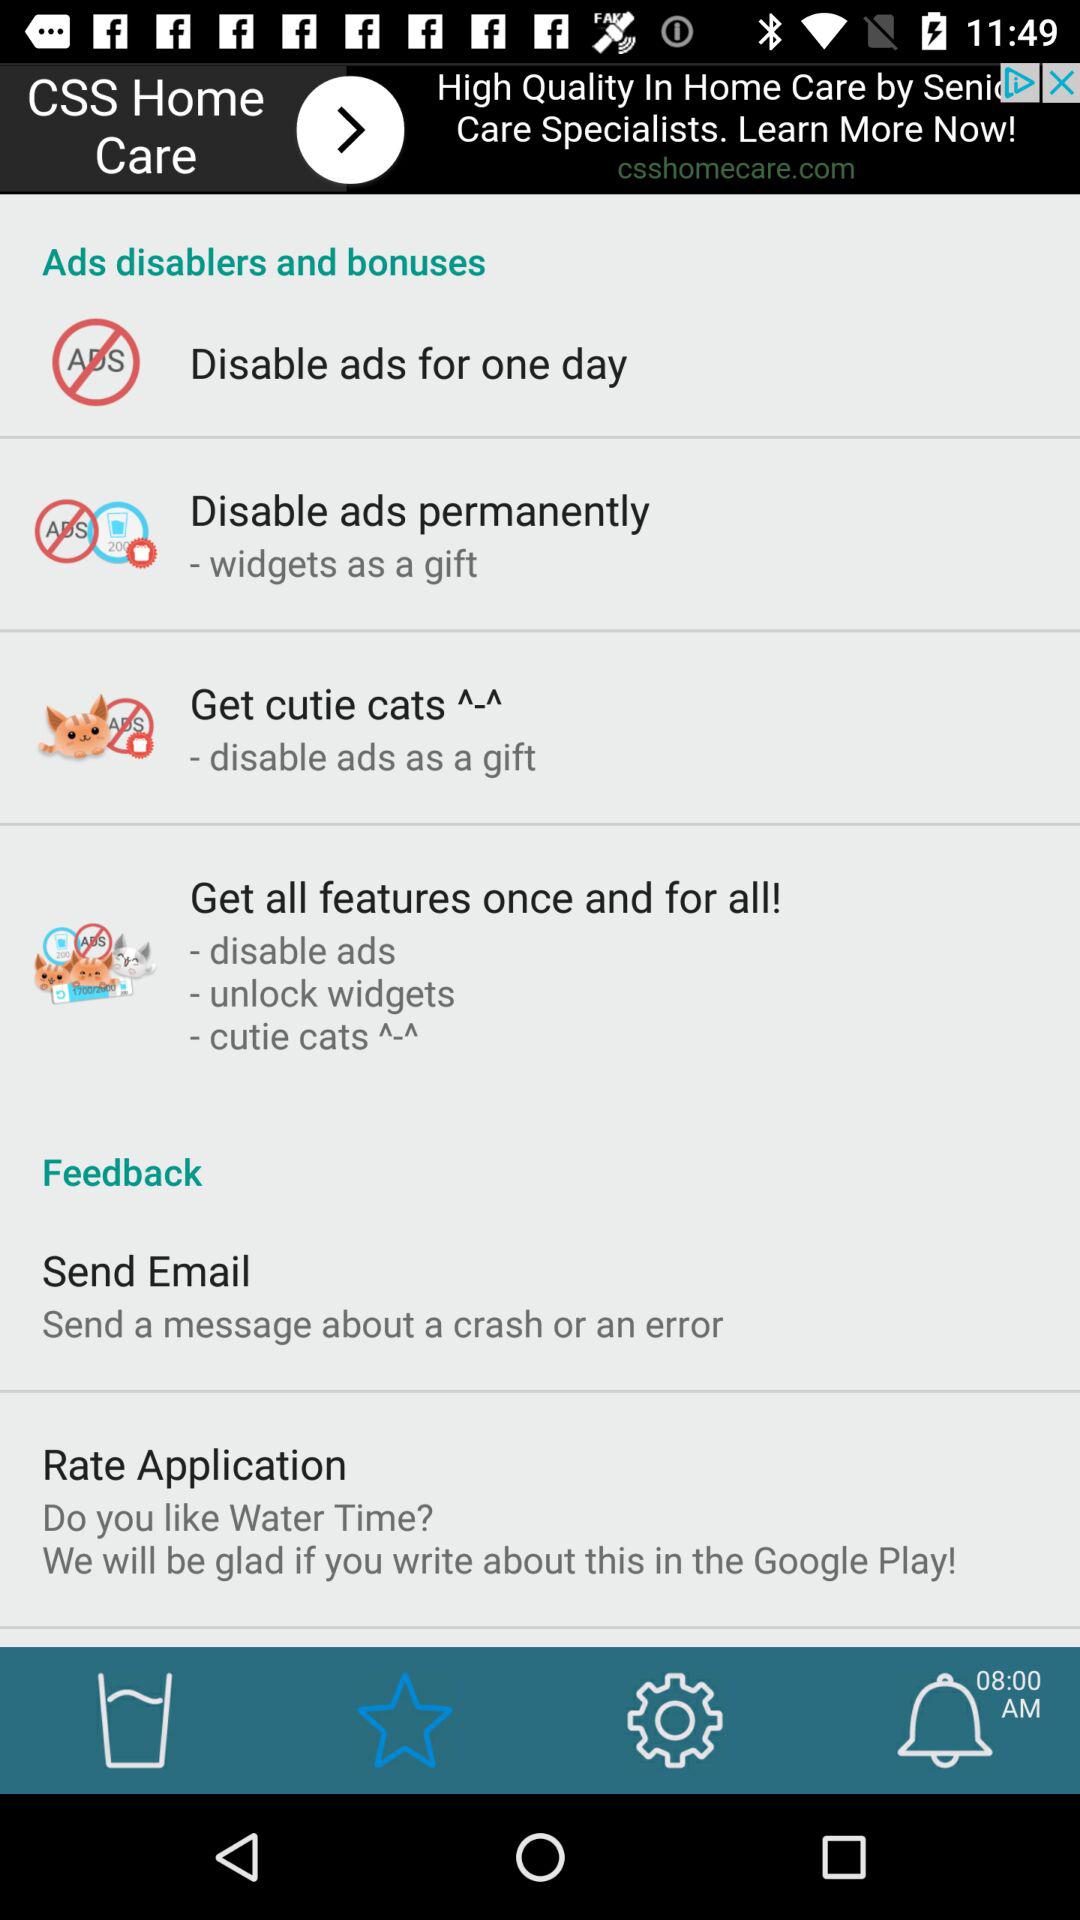 Image resolution: width=1080 pixels, height=1920 pixels. I want to click on share the article, so click(540, 128).